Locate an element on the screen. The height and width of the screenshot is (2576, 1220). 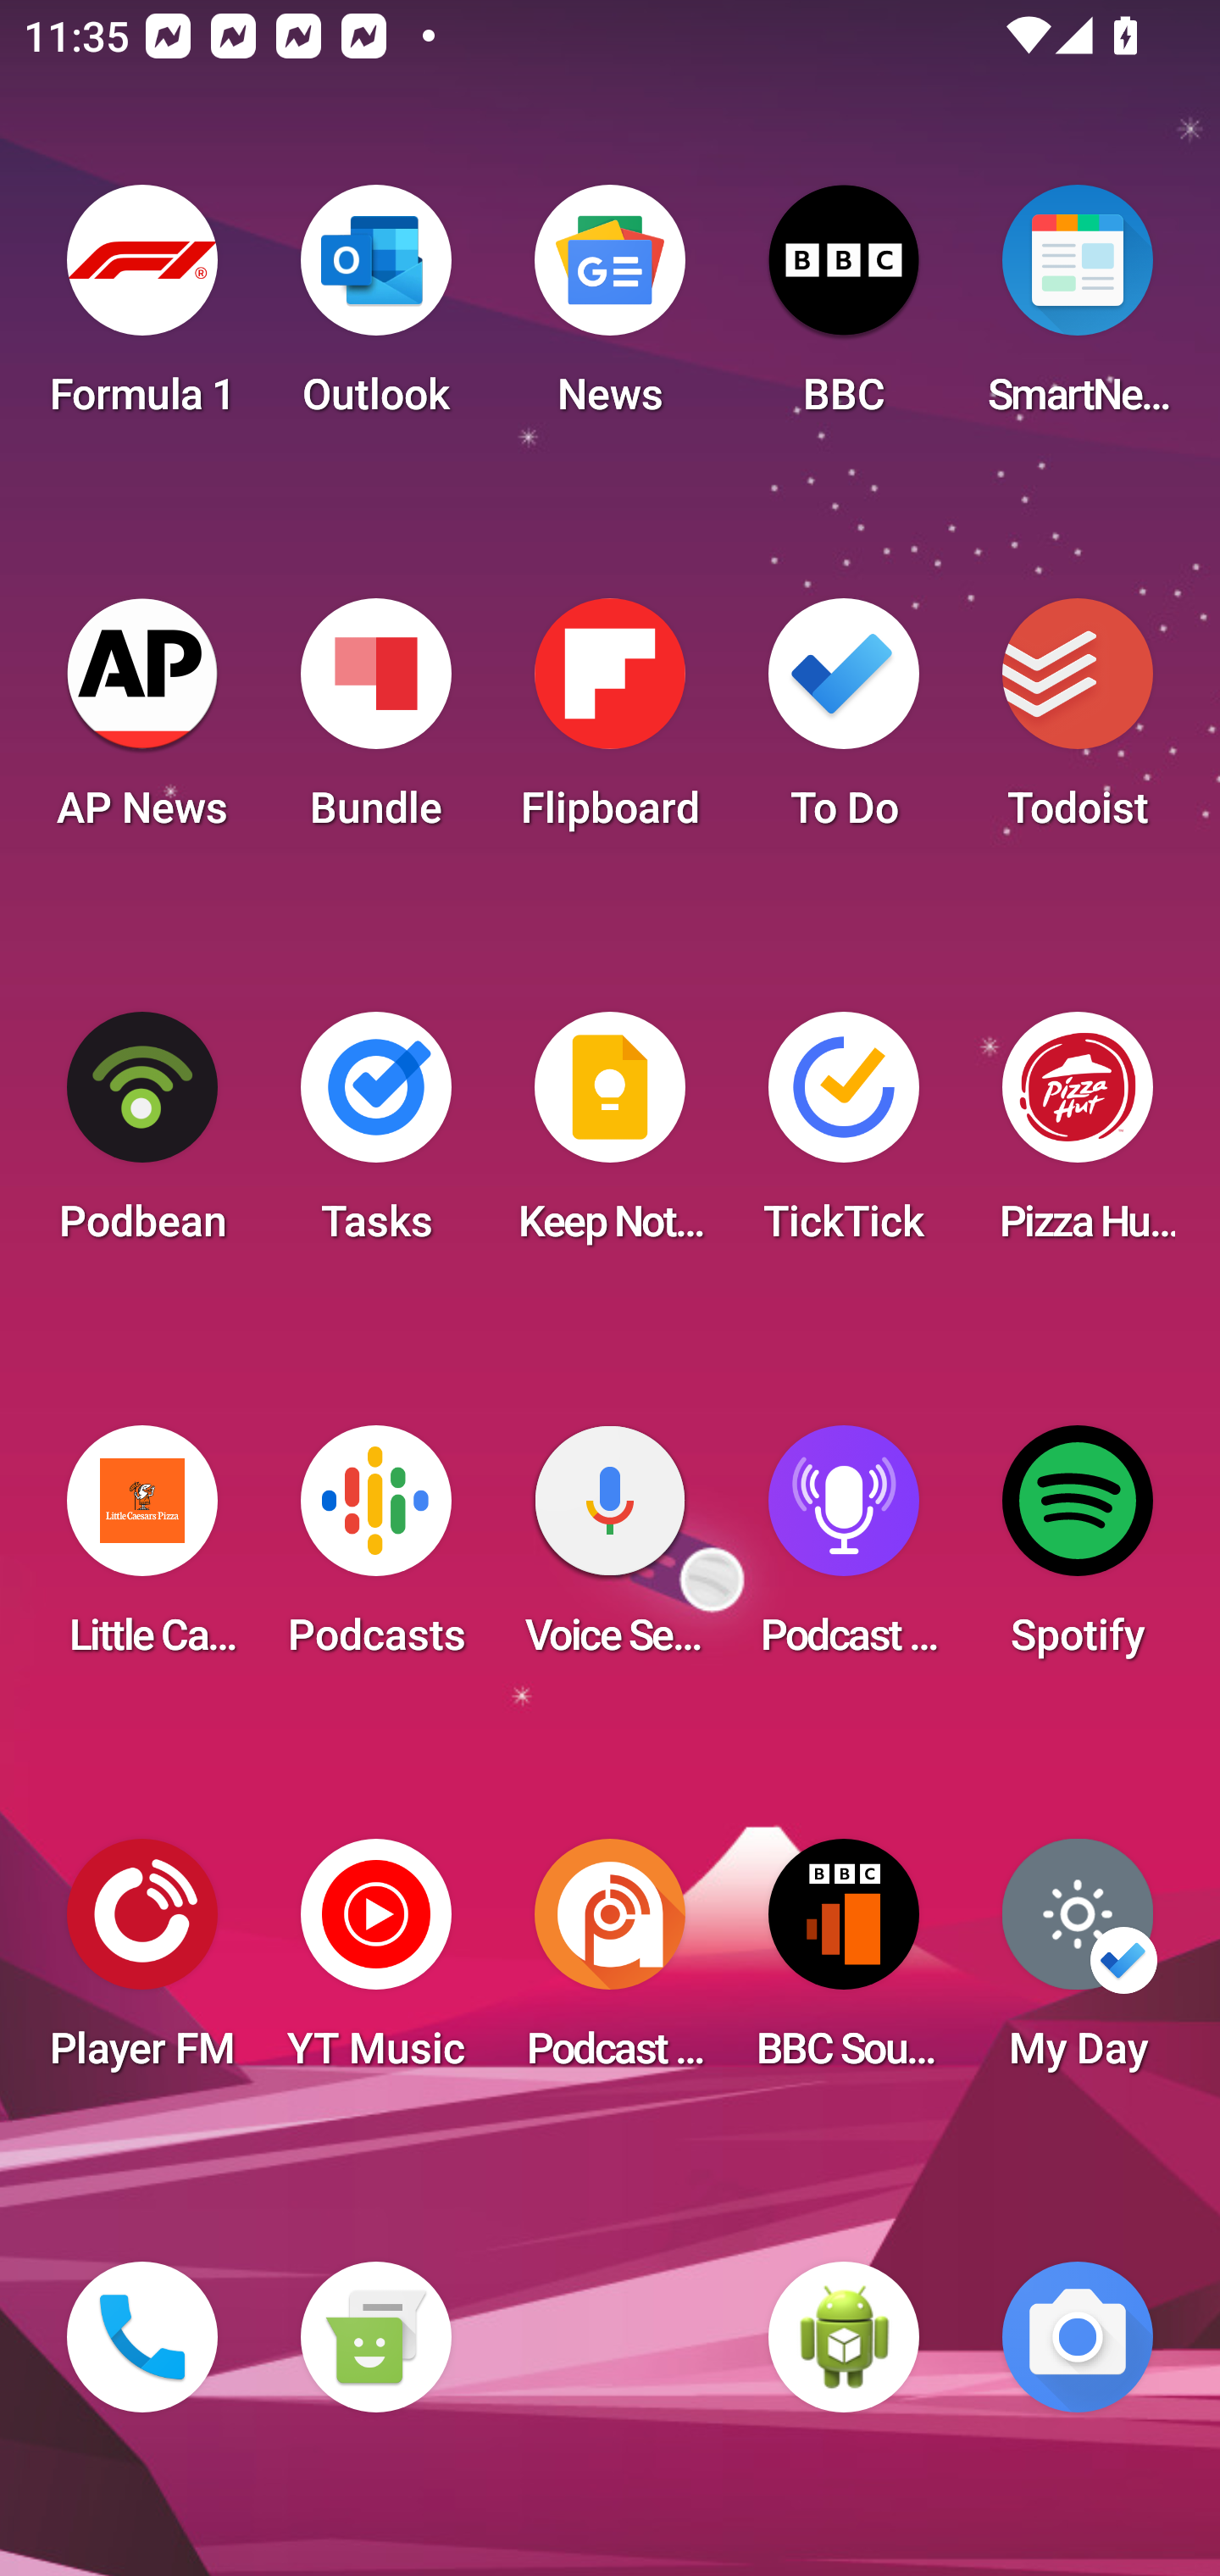
Keep Notes is located at coordinates (610, 1137).